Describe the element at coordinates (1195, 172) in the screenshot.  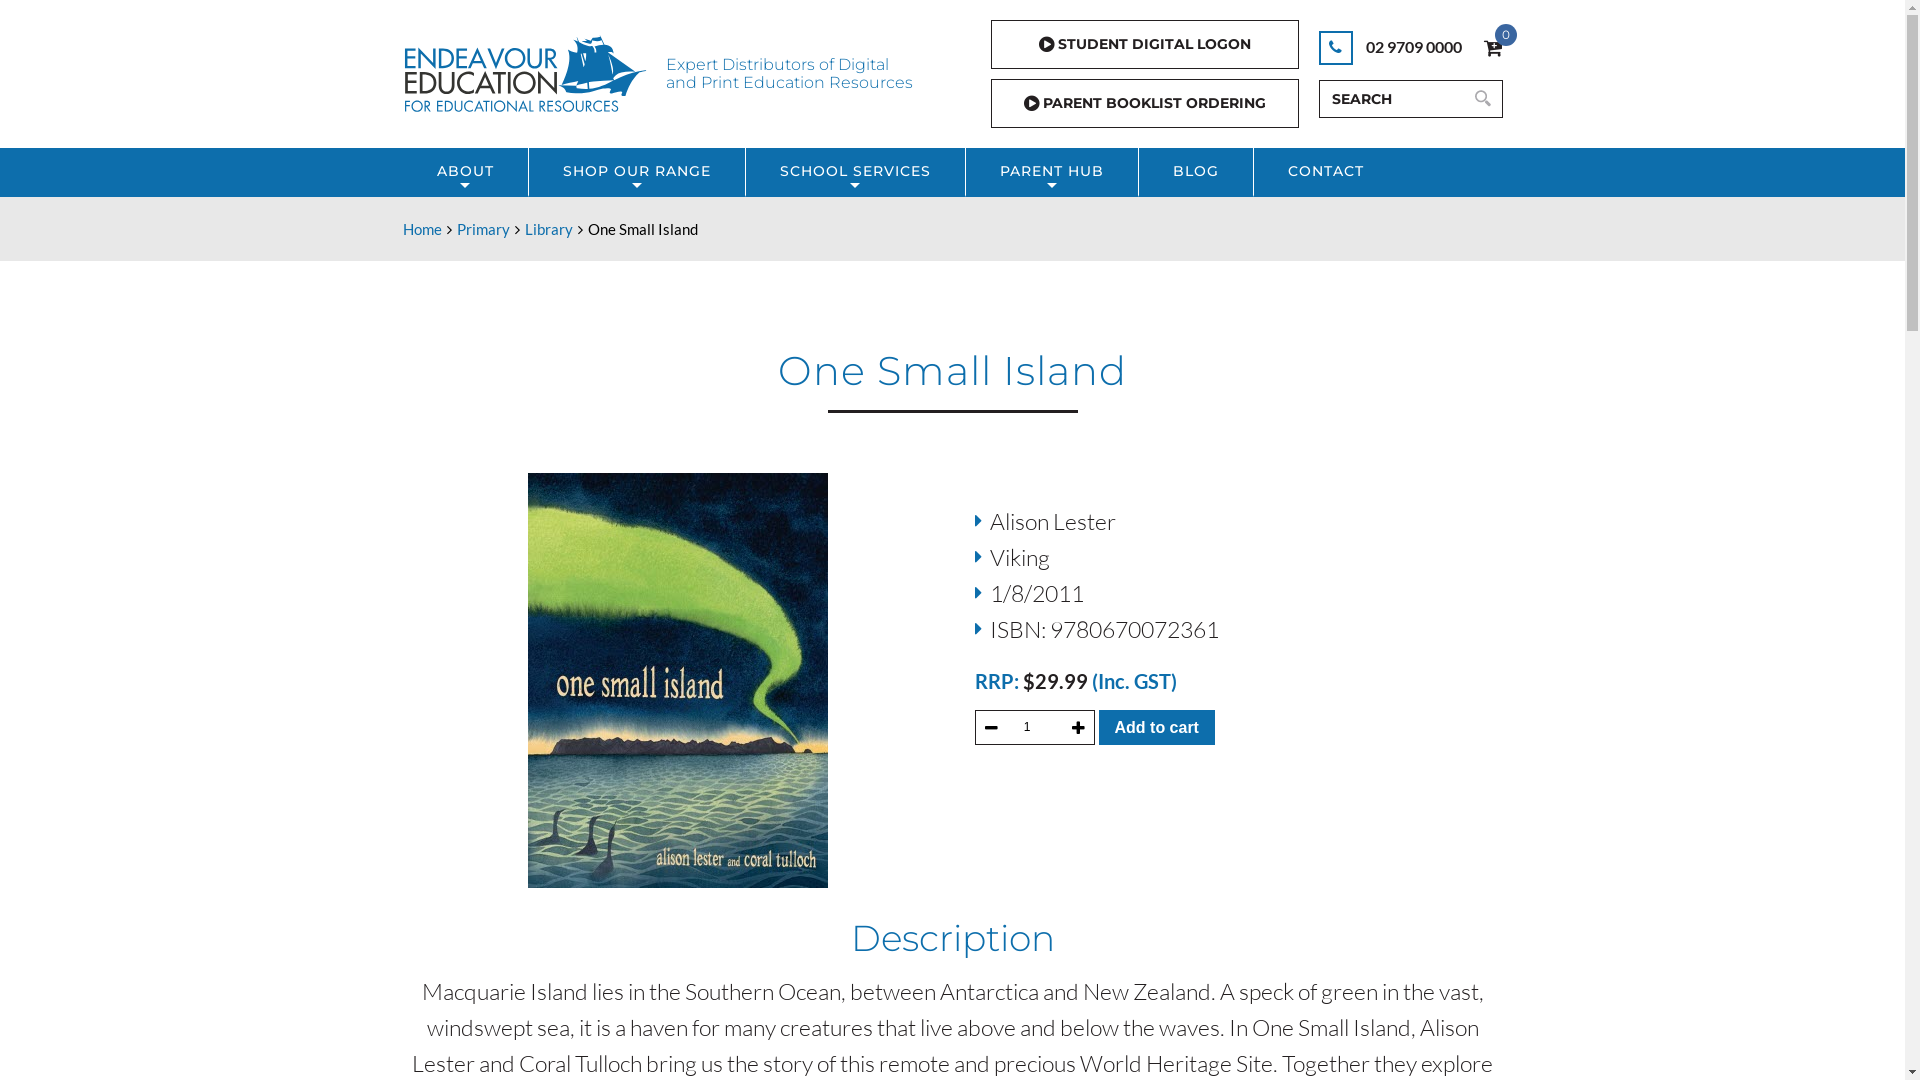
I see `BLOG` at that location.